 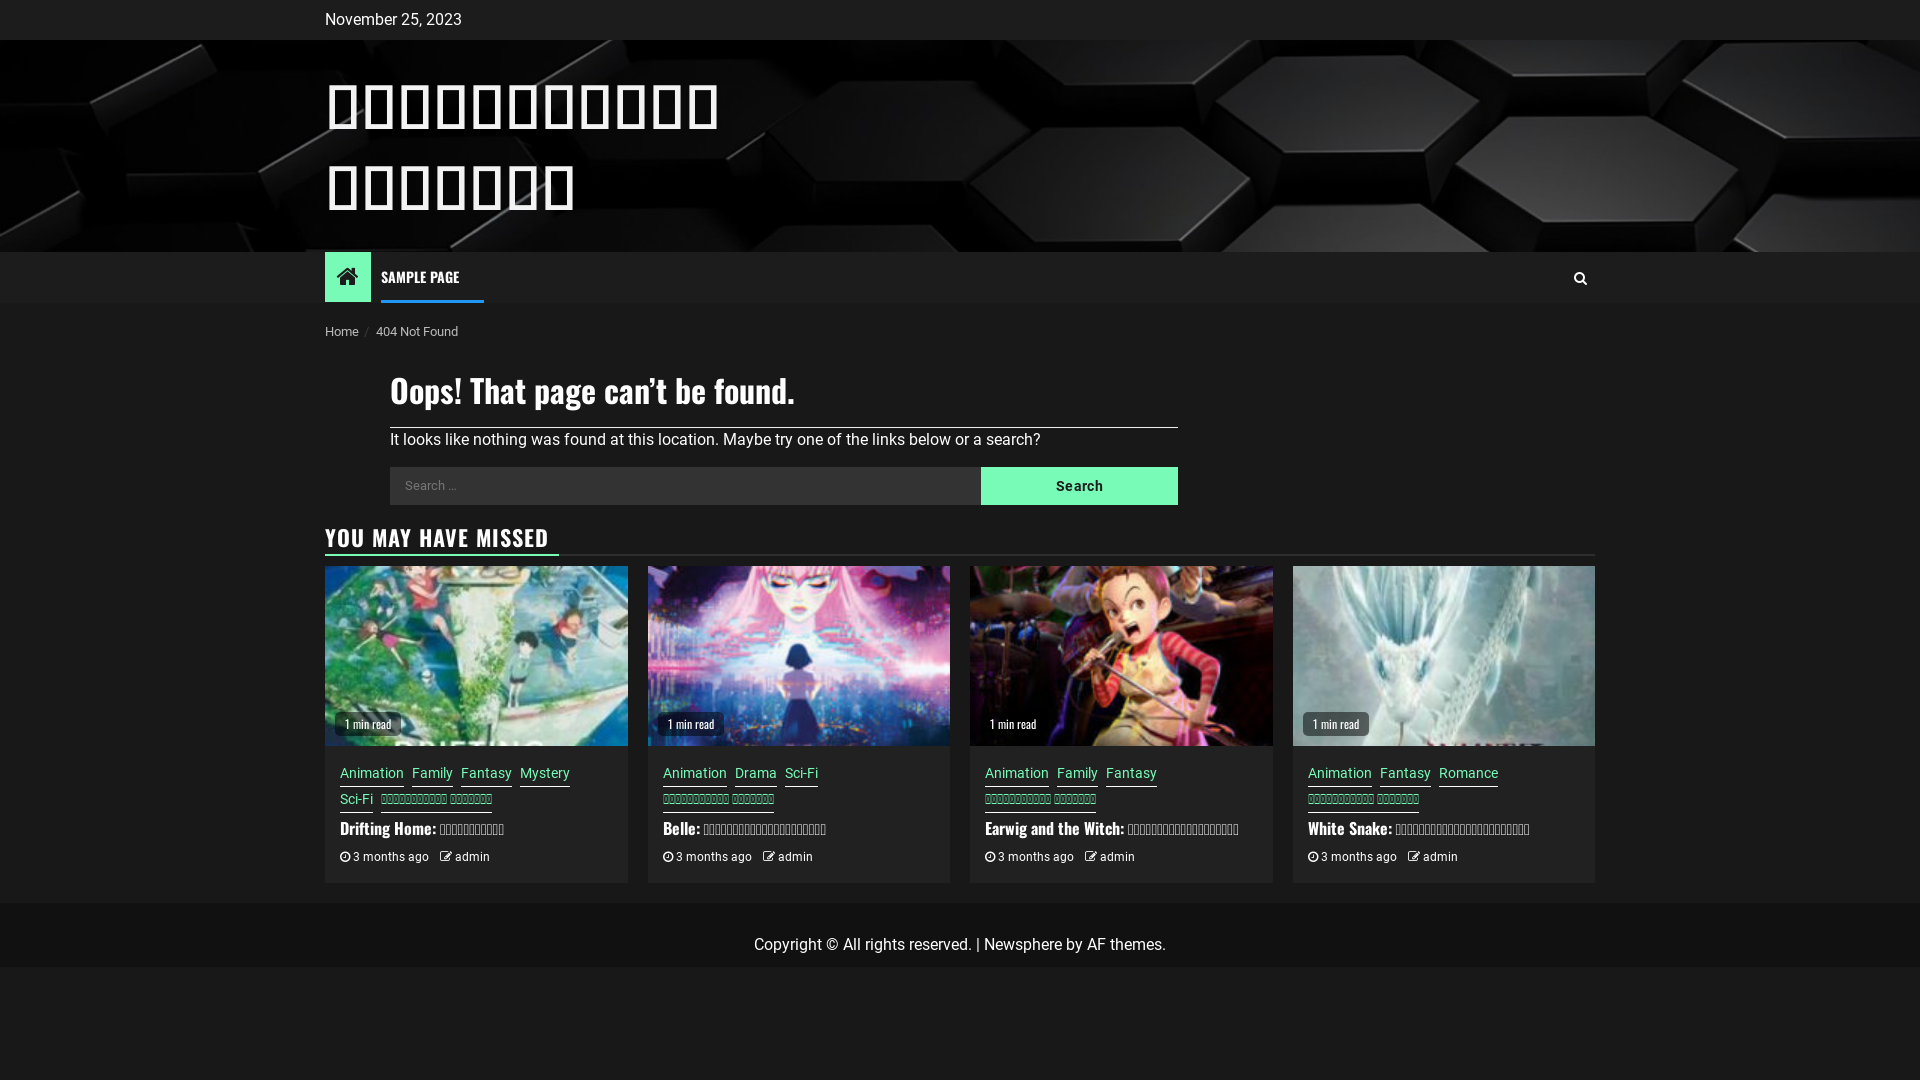 What do you see at coordinates (1440, 857) in the screenshot?
I see `admin` at bounding box center [1440, 857].